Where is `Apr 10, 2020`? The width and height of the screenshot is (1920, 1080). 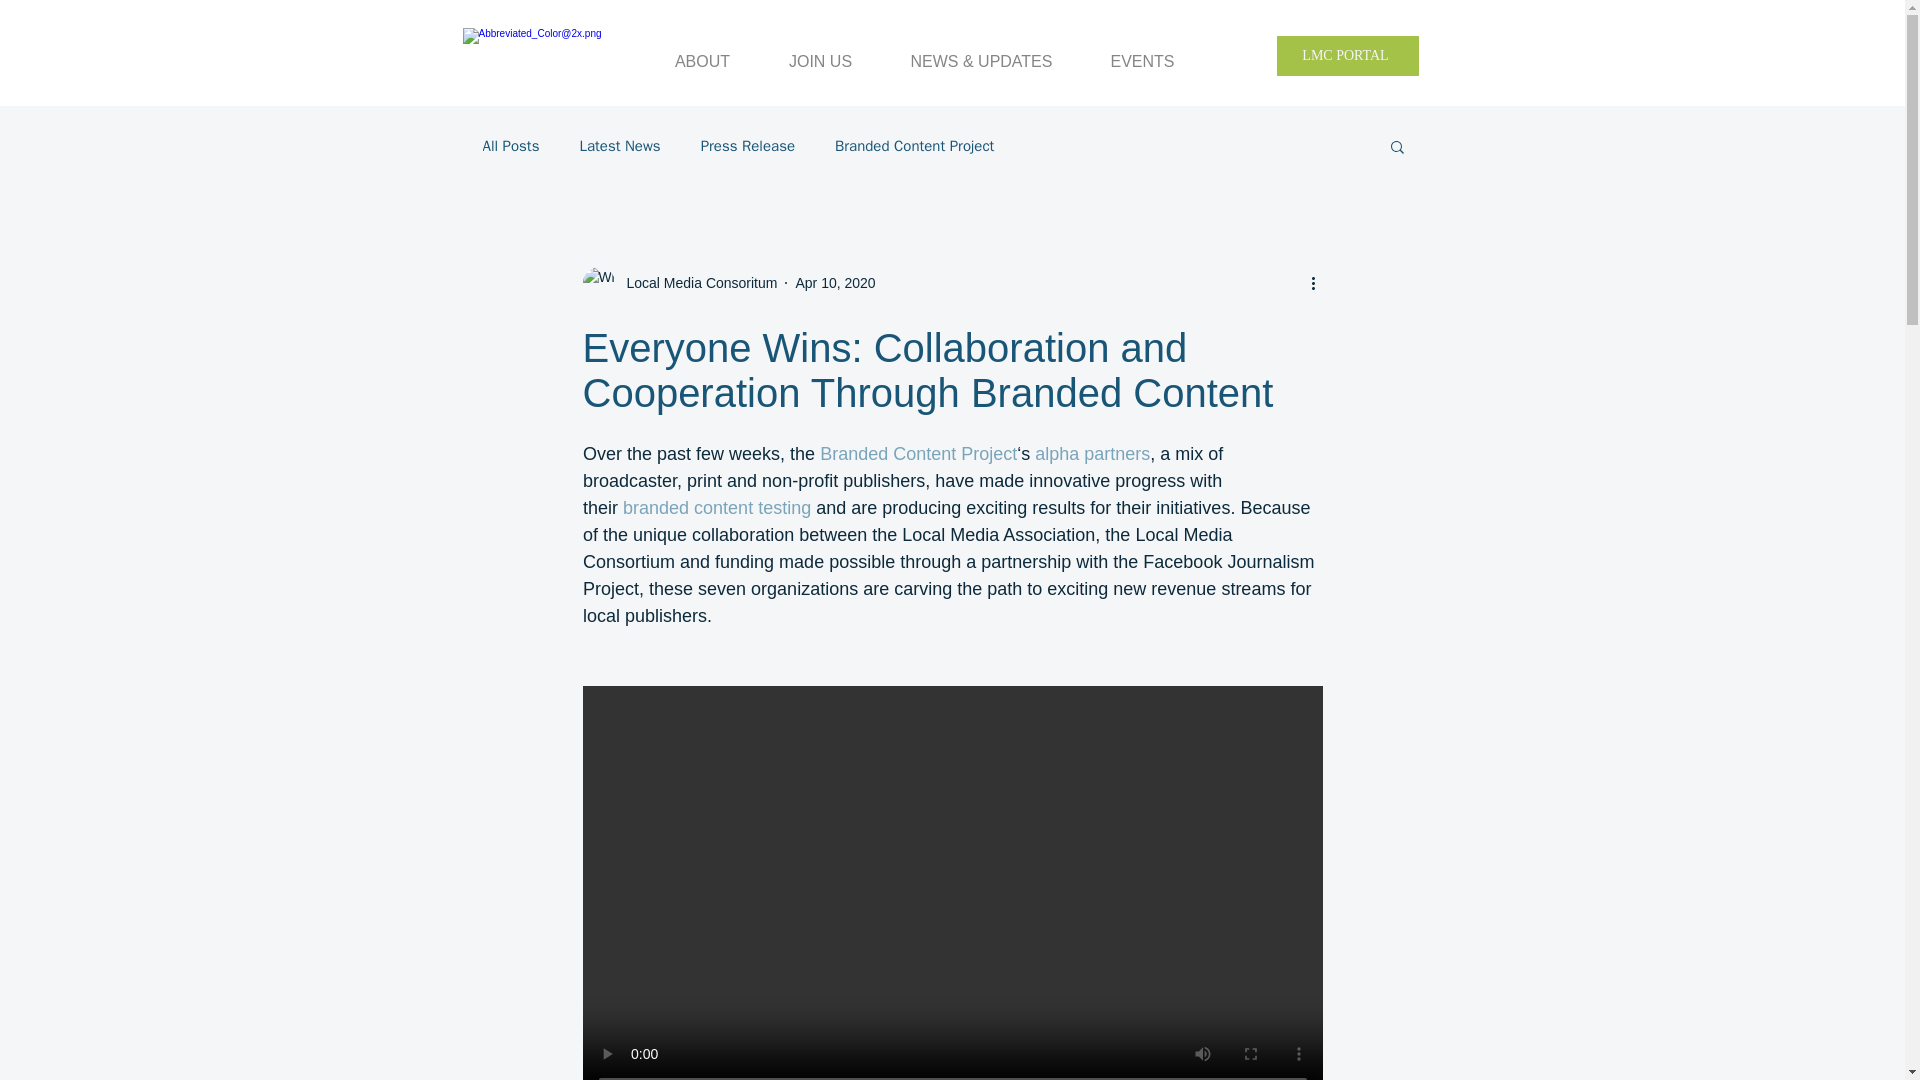 Apr 10, 2020 is located at coordinates (834, 282).